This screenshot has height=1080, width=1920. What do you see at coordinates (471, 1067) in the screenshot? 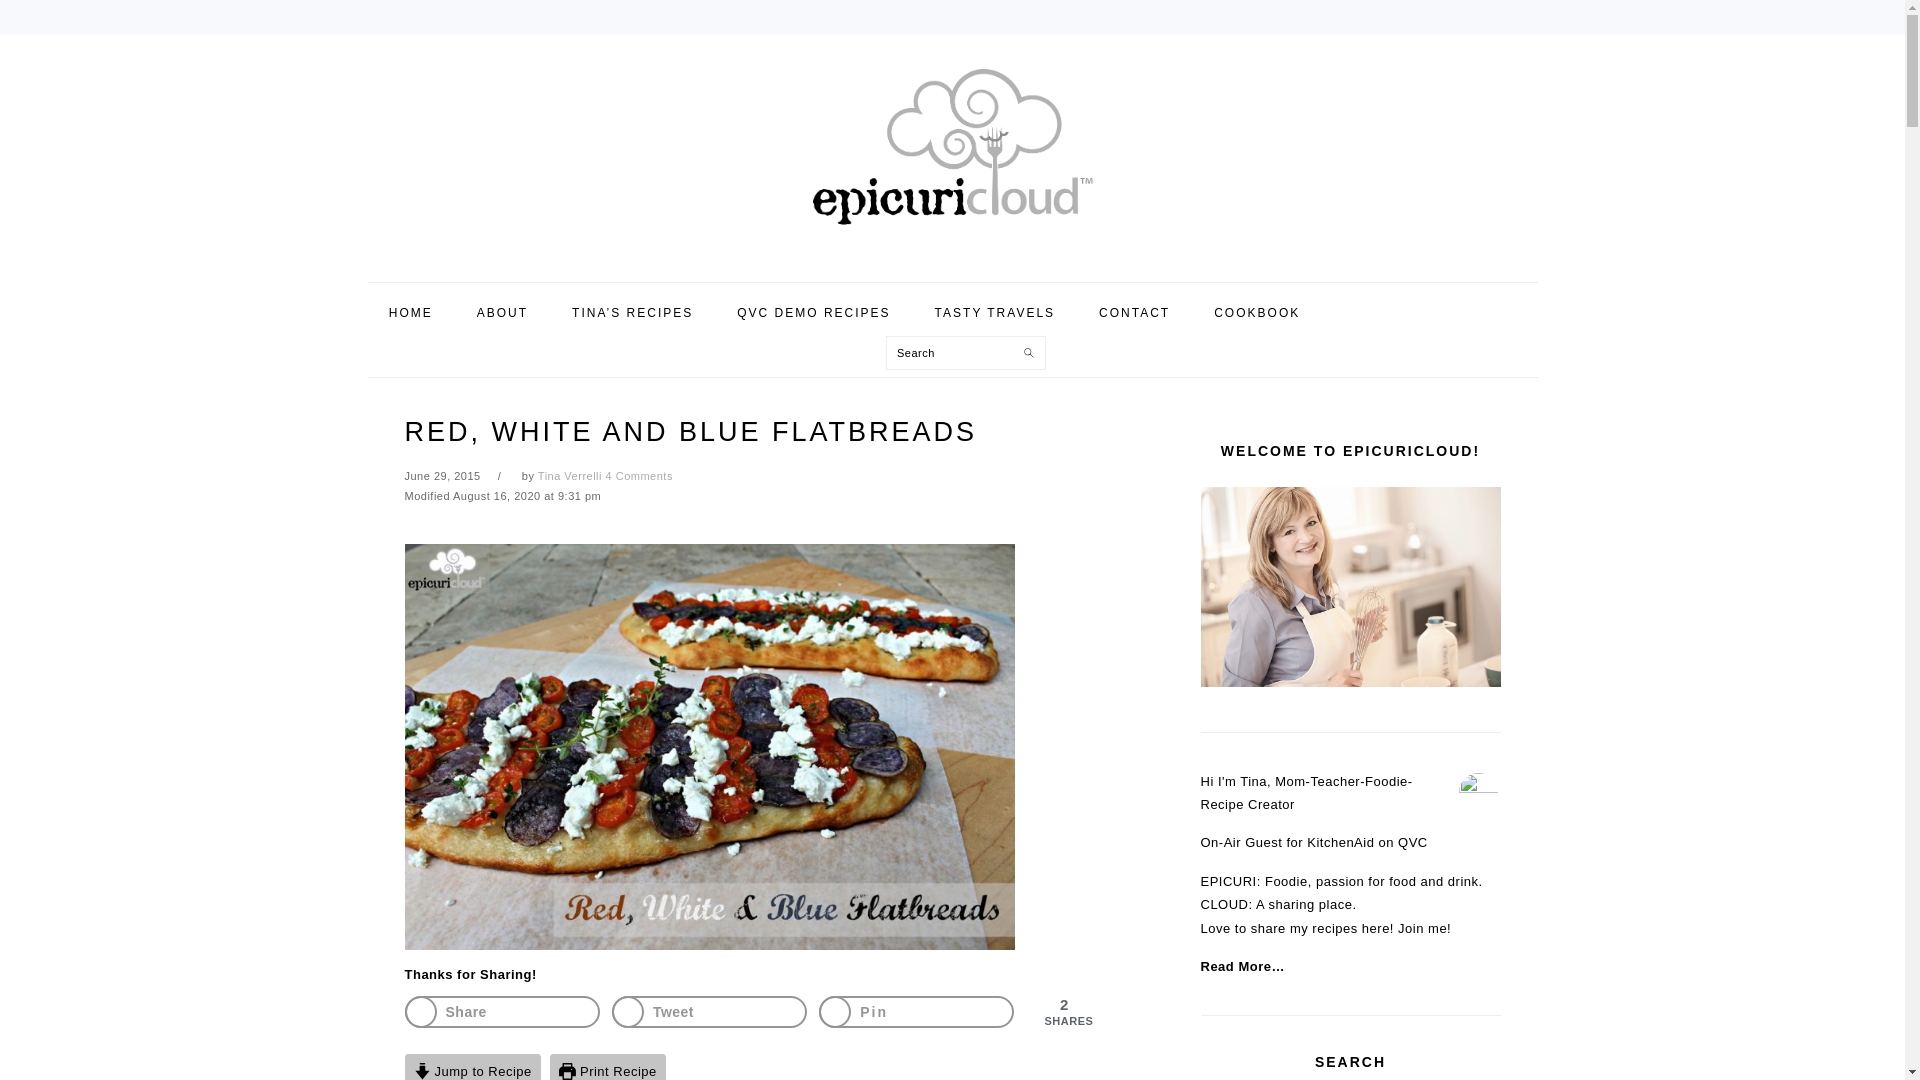
I see `Jump to Recipe` at bounding box center [471, 1067].